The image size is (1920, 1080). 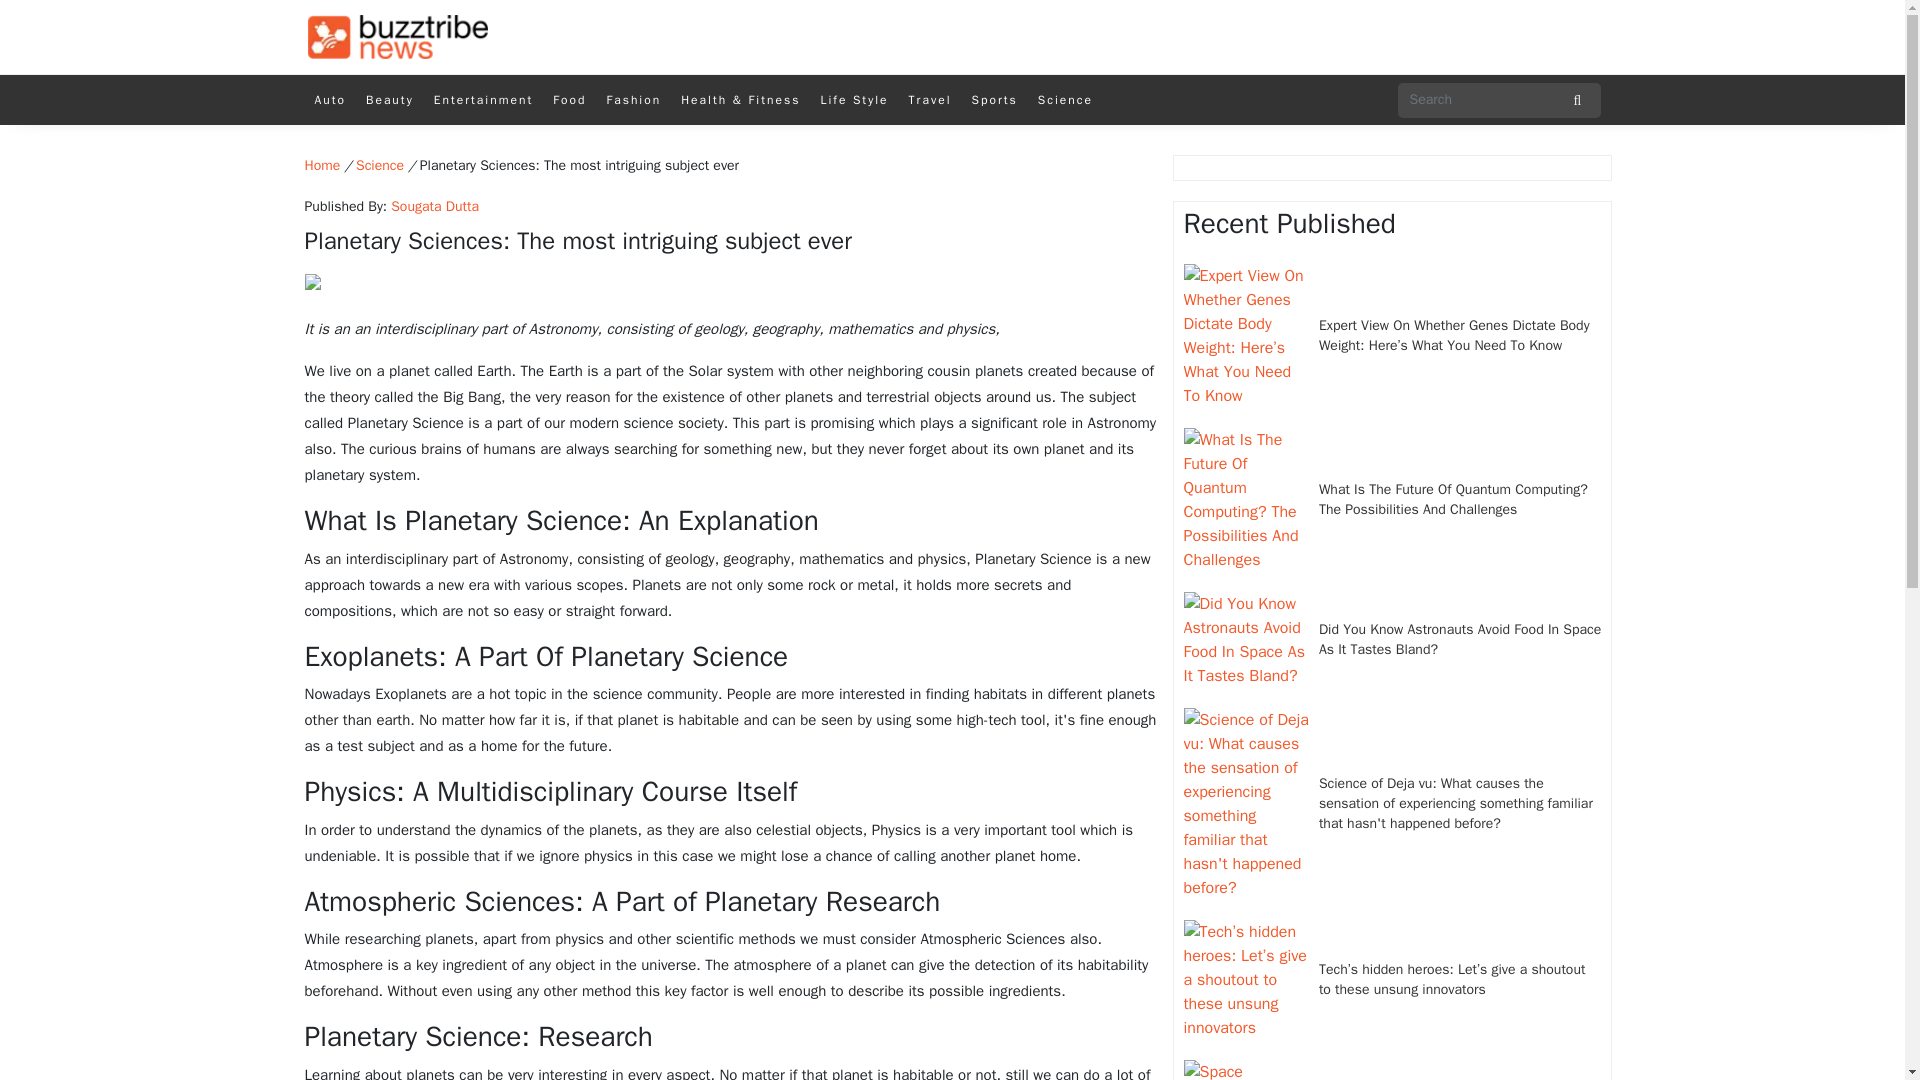 I want to click on Sports, so click(x=994, y=100).